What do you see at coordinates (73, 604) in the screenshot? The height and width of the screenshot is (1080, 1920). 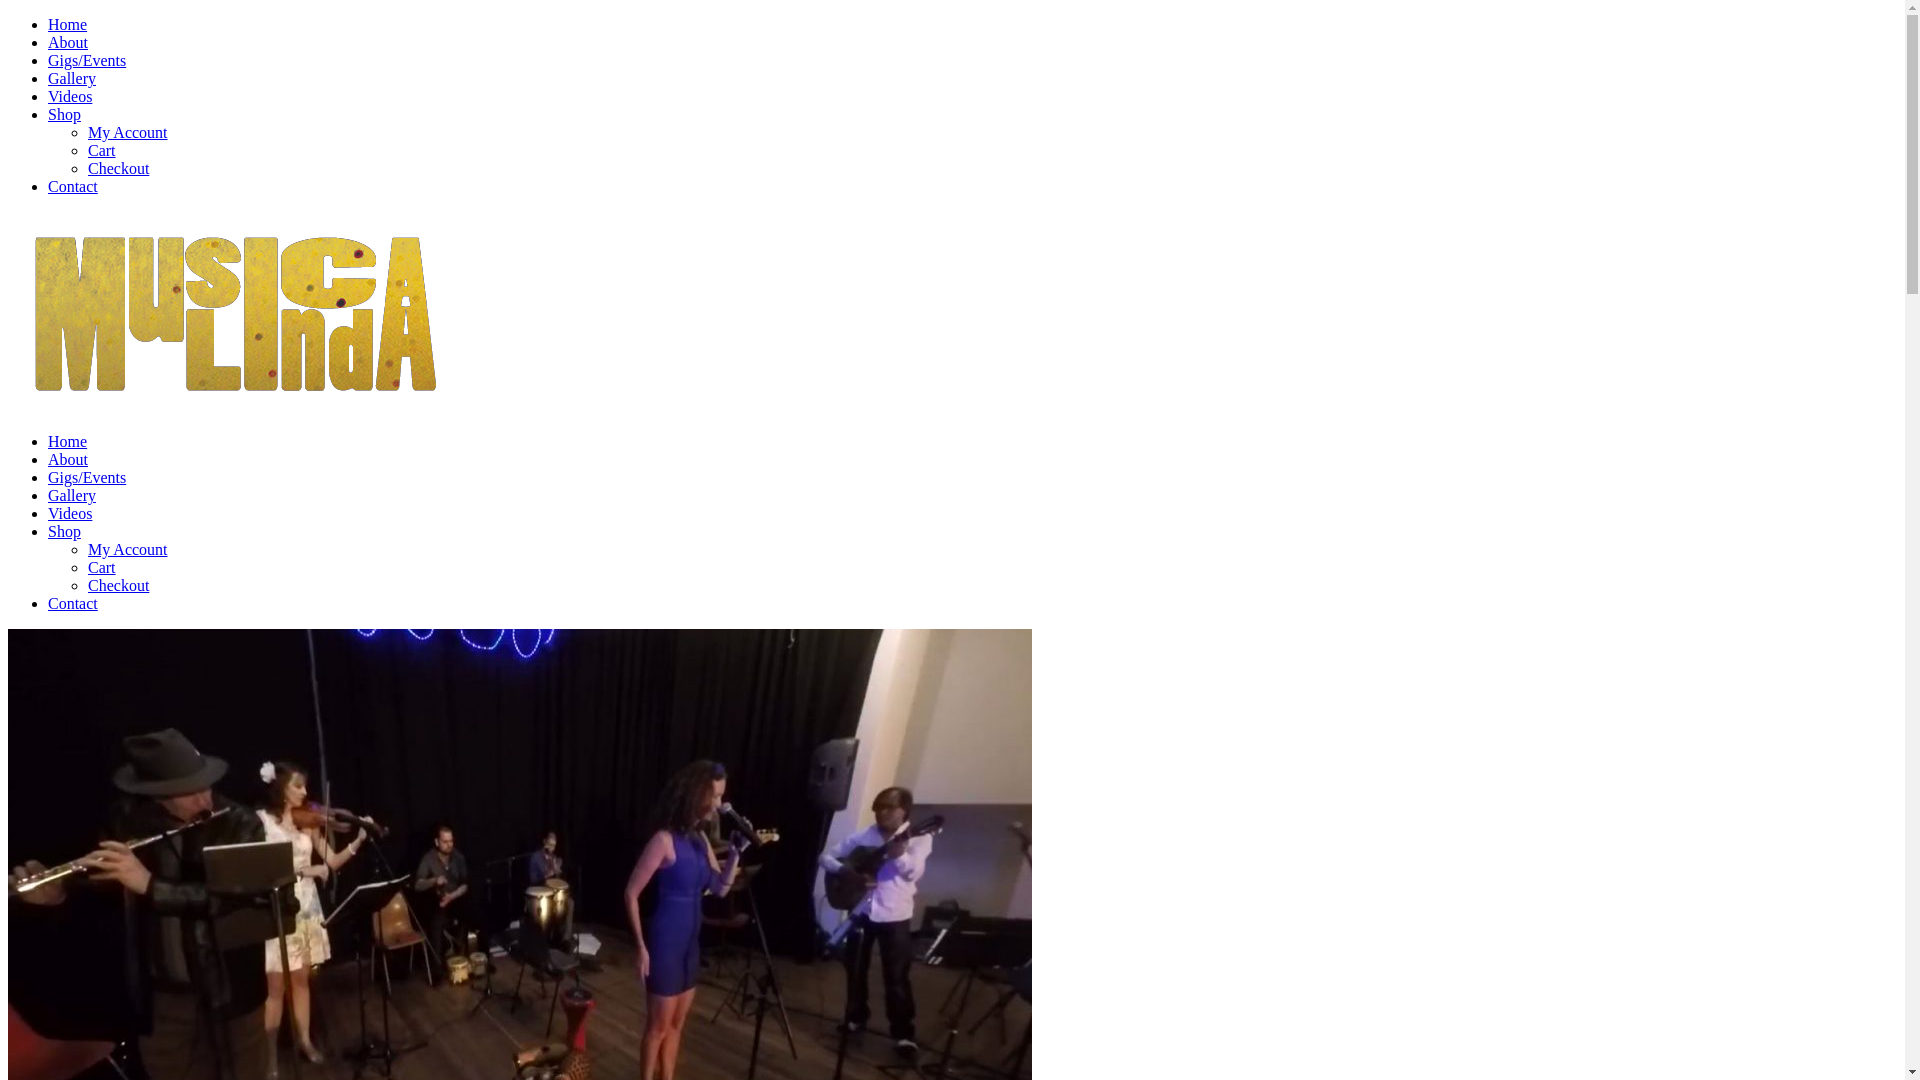 I see `Contact` at bounding box center [73, 604].